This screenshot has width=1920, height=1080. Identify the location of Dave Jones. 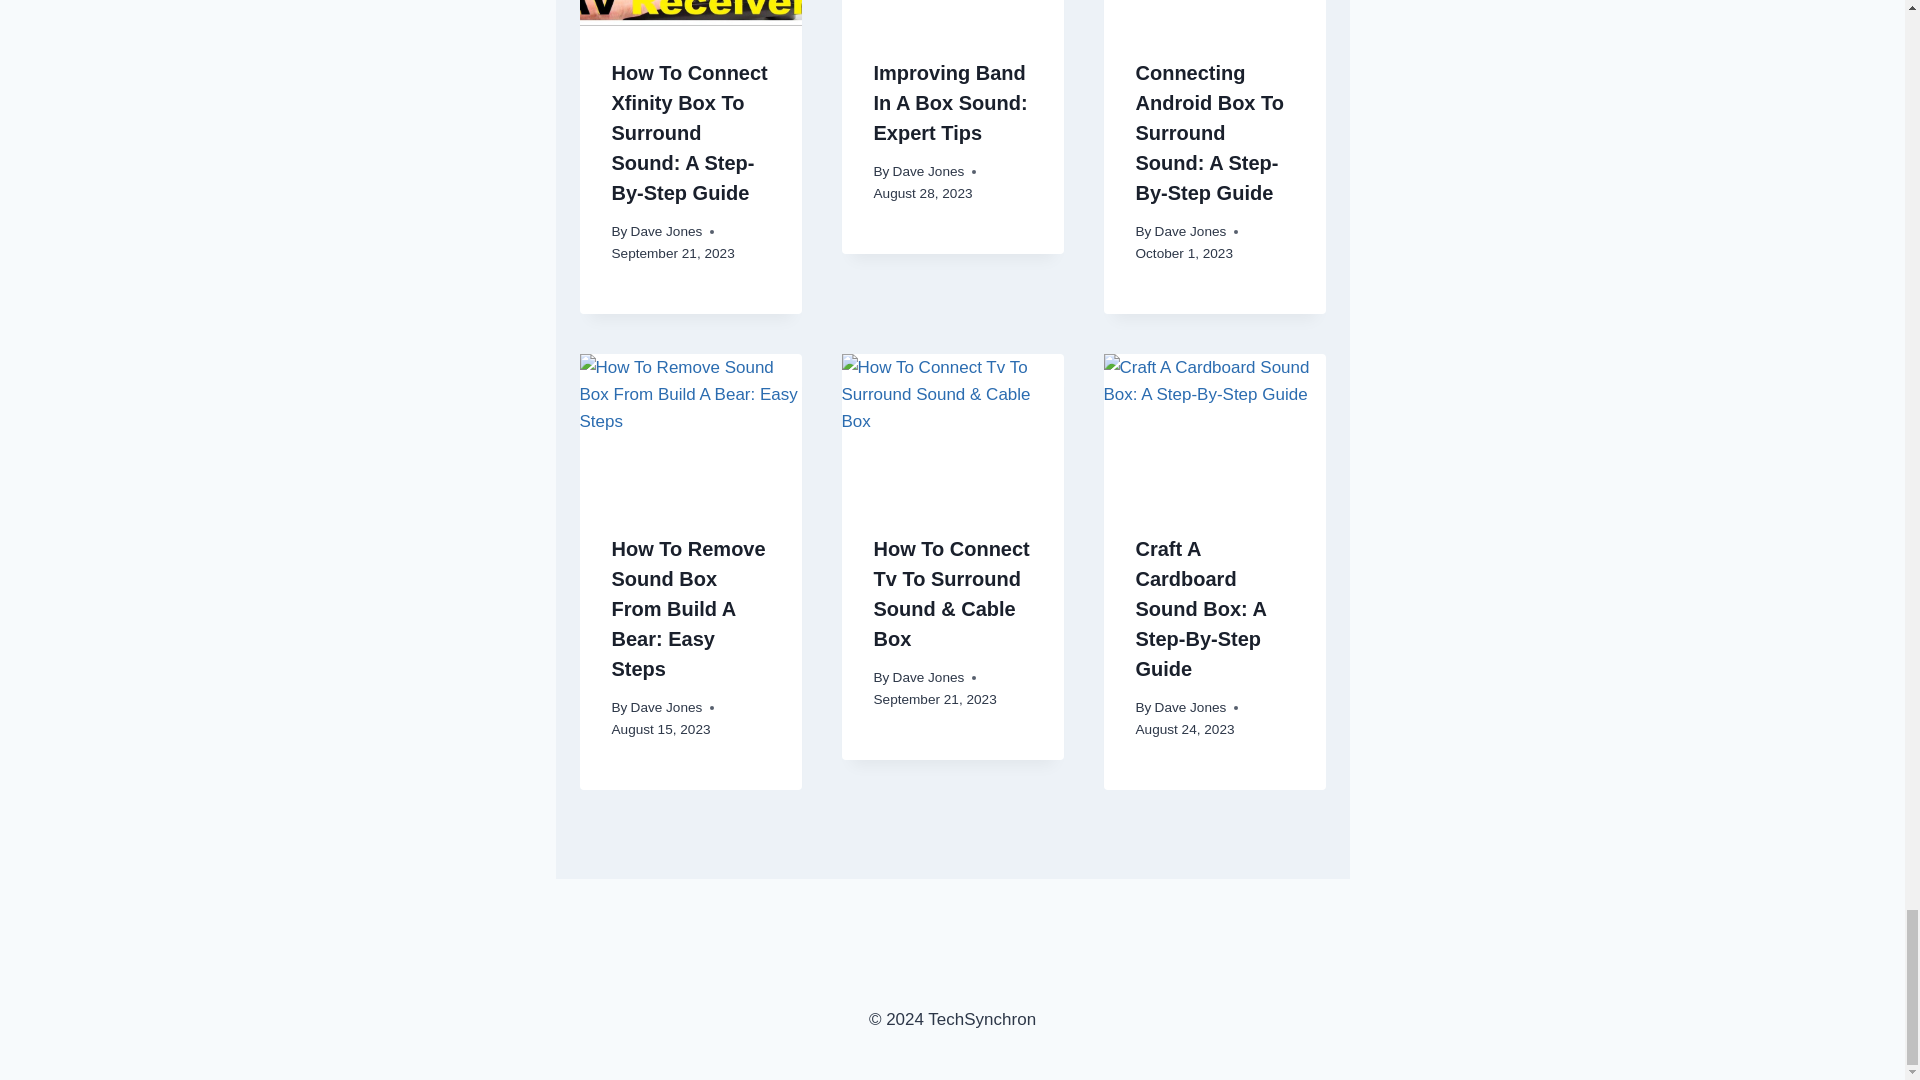
(928, 172).